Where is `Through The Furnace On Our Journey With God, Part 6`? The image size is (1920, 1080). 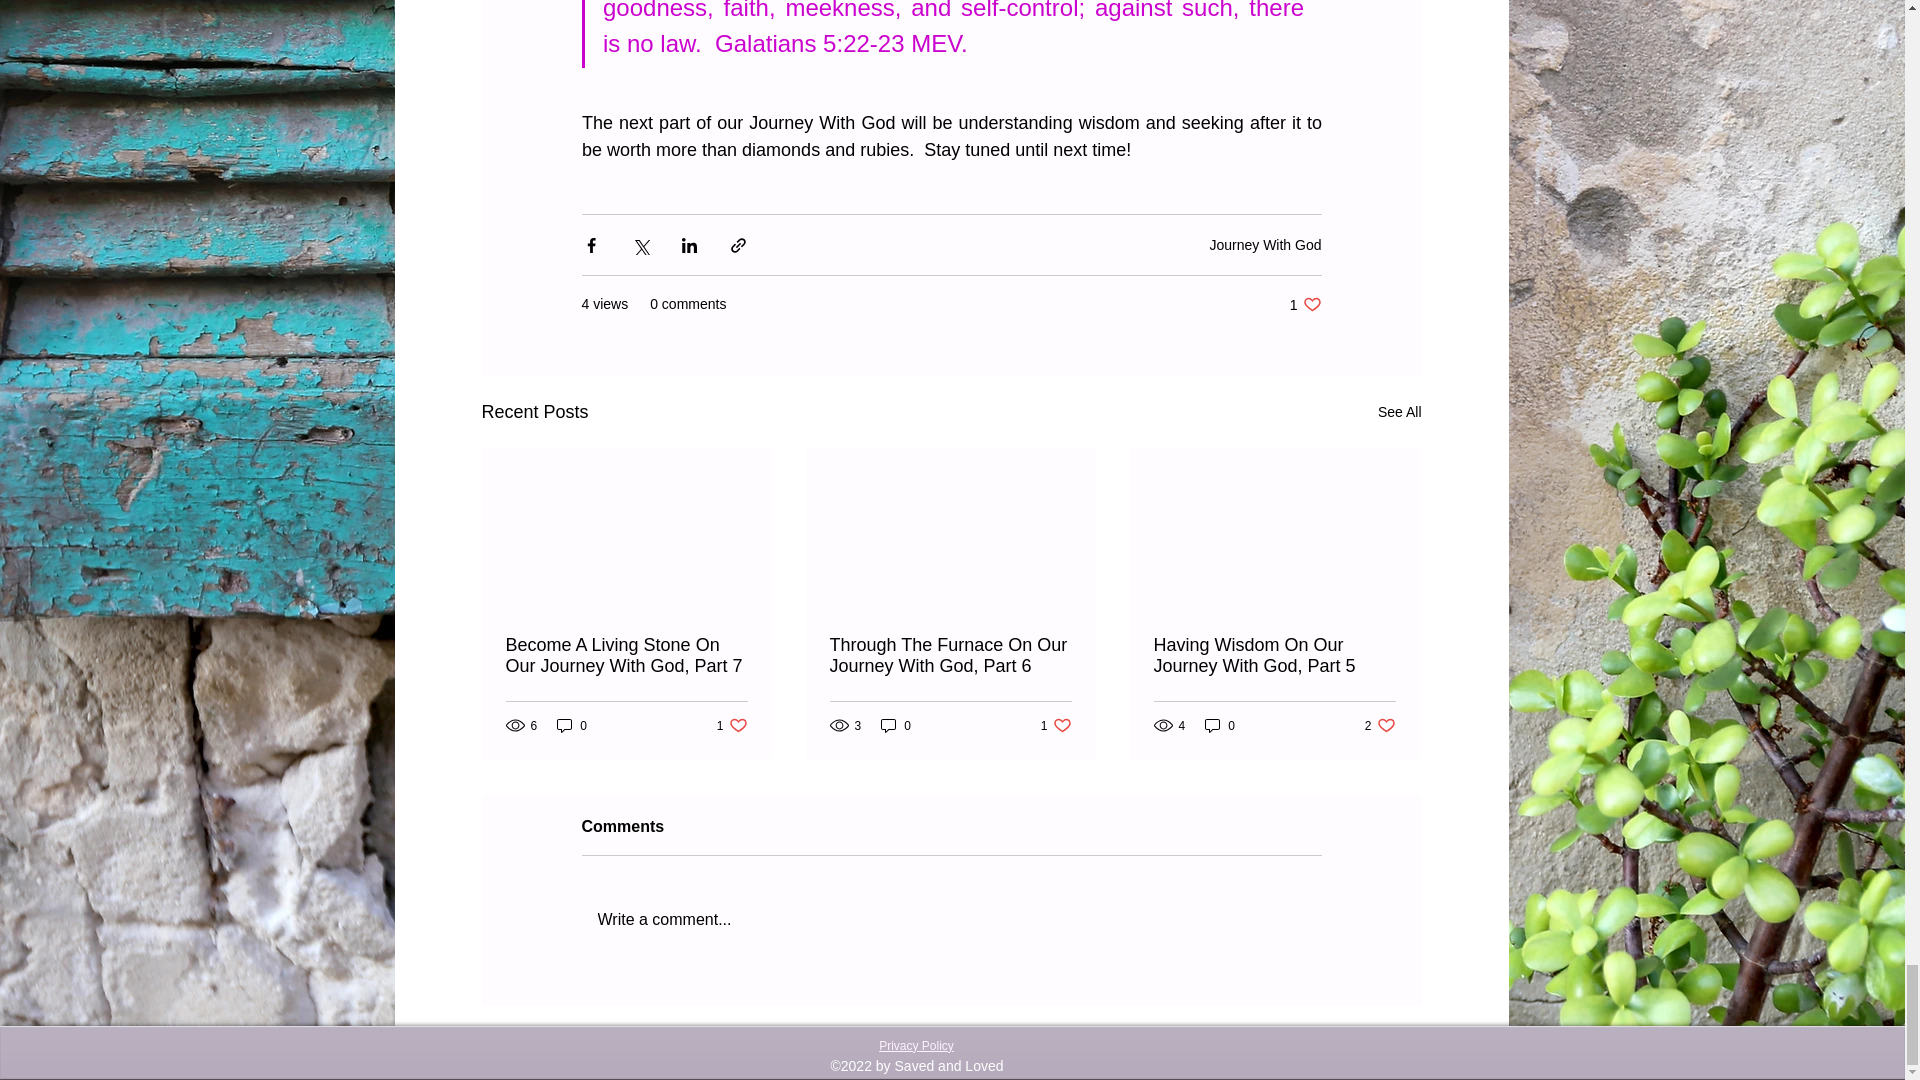
Through The Furnace On Our Journey With God, Part 6 is located at coordinates (1056, 726).